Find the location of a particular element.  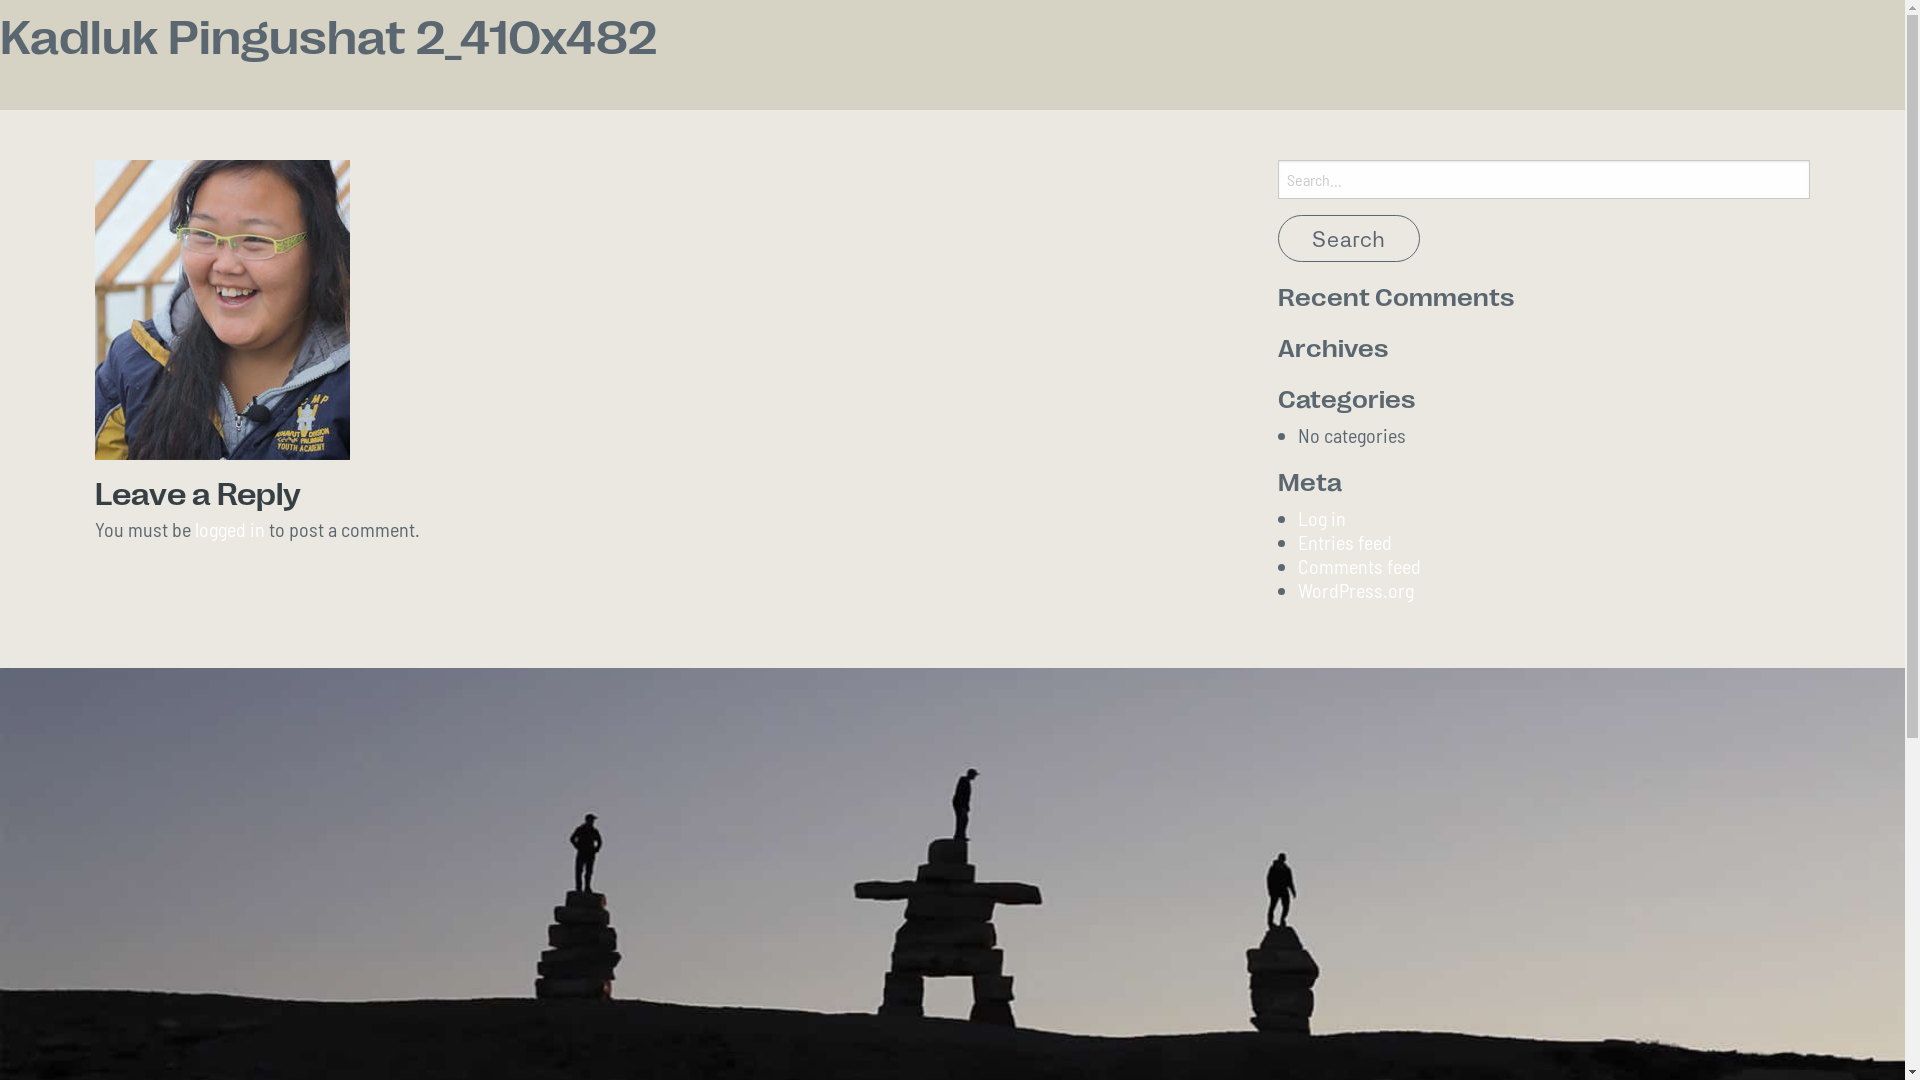

Comments feed is located at coordinates (1360, 566).